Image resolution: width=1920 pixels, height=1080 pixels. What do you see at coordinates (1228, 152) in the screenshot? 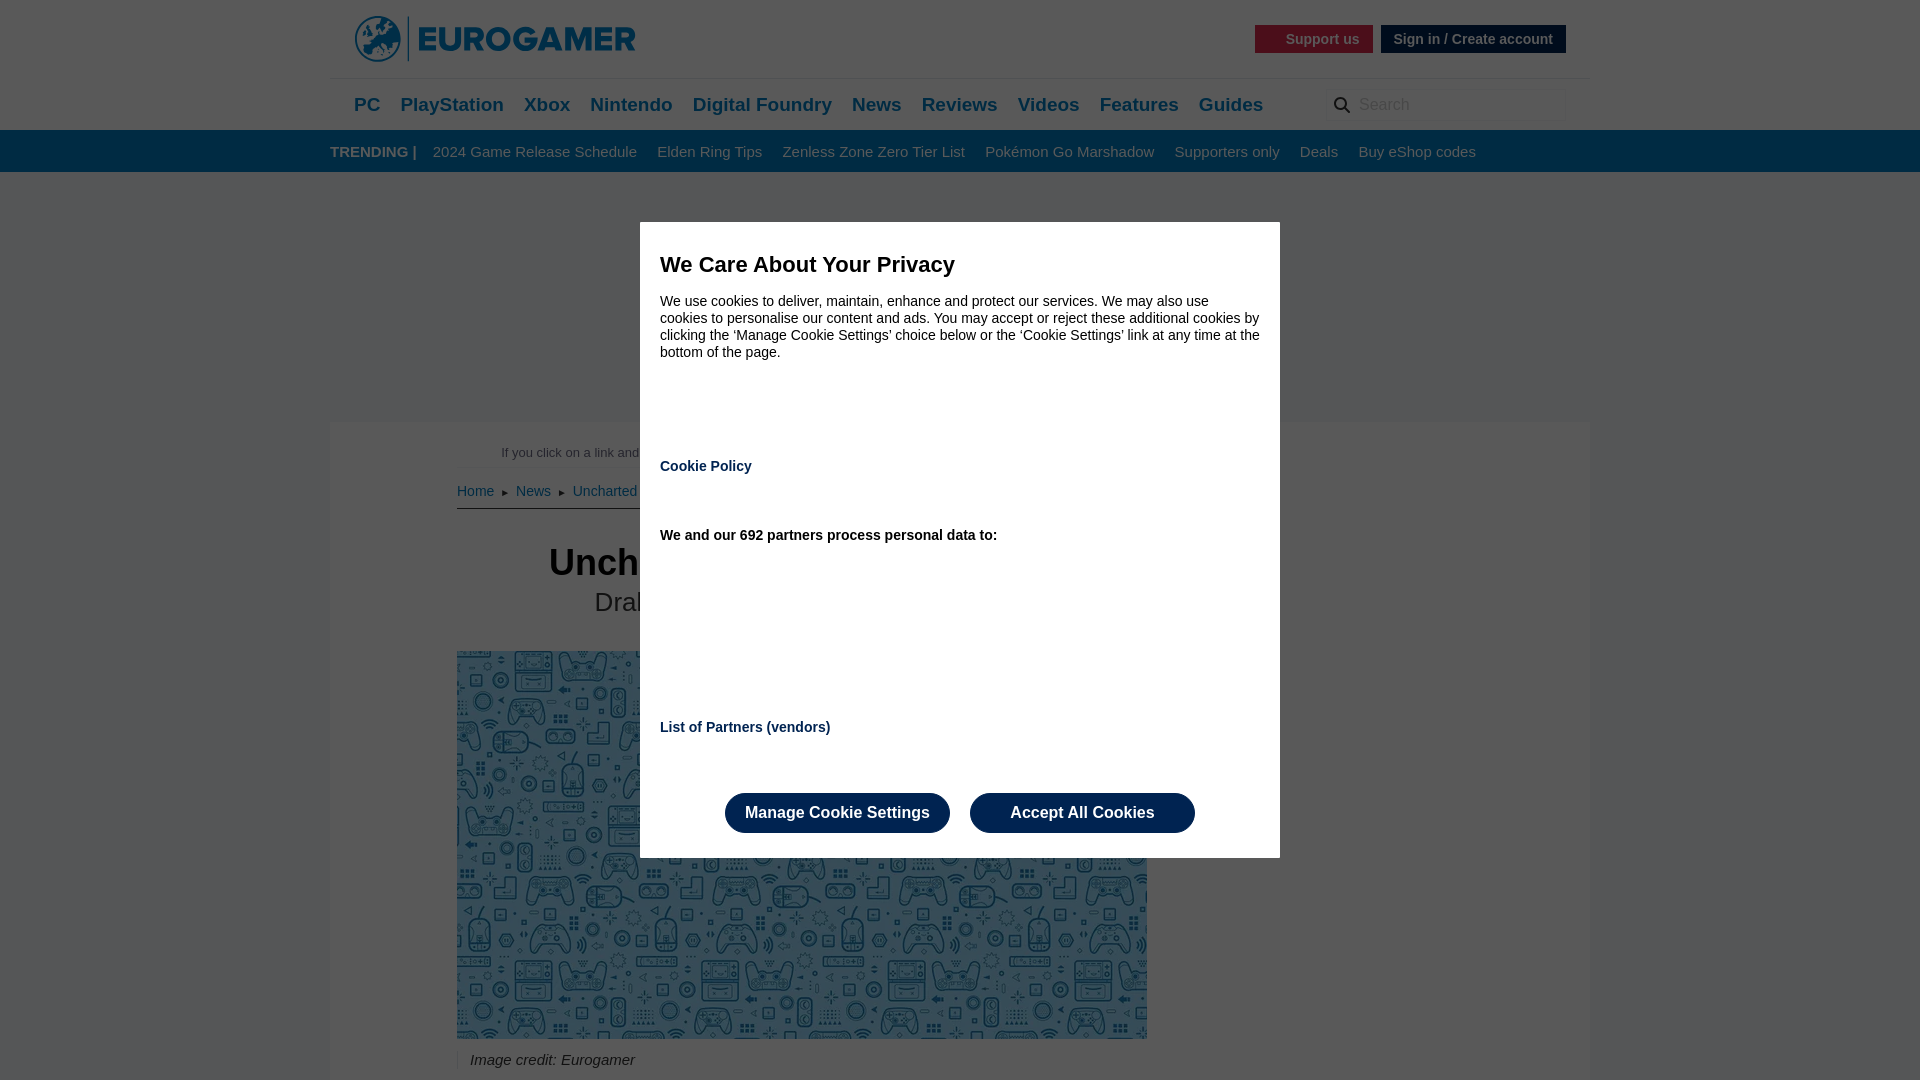
I see `Supporters only` at bounding box center [1228, 152].